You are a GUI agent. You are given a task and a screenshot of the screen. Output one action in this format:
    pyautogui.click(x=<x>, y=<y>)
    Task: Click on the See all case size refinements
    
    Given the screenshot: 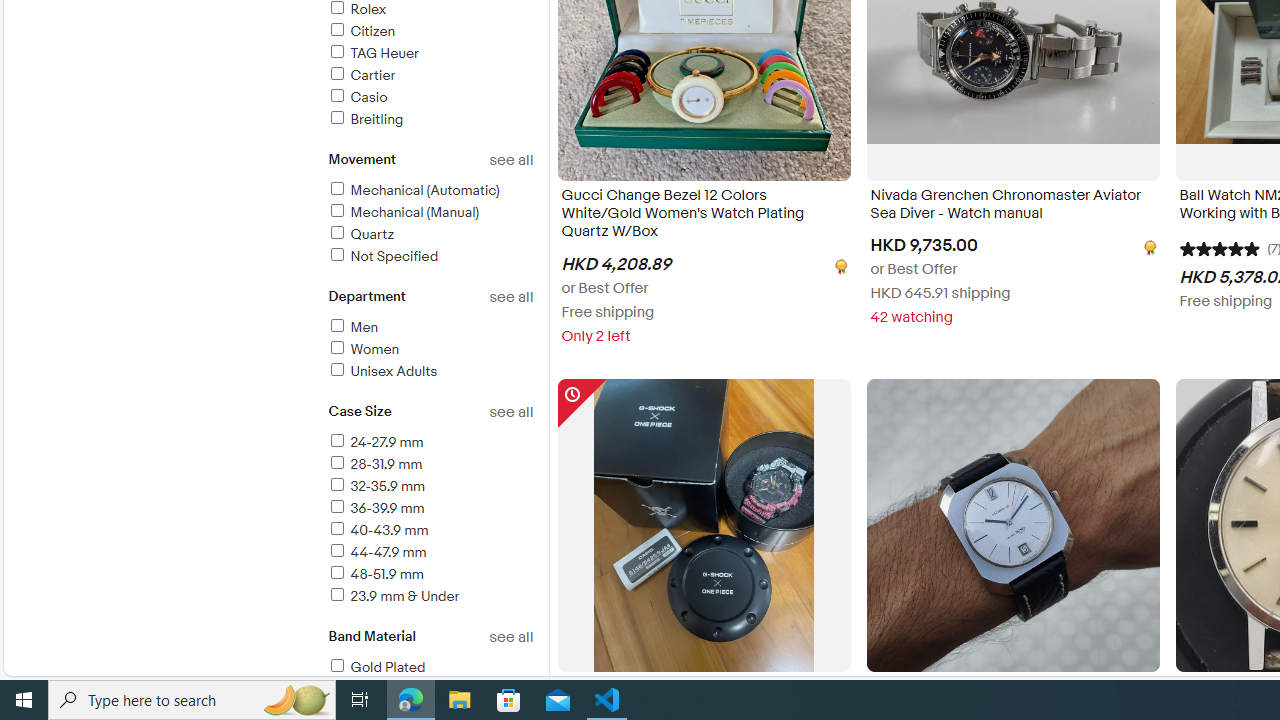 What is the action you would take?
    pyautogui.click(x=510, y=412)
    